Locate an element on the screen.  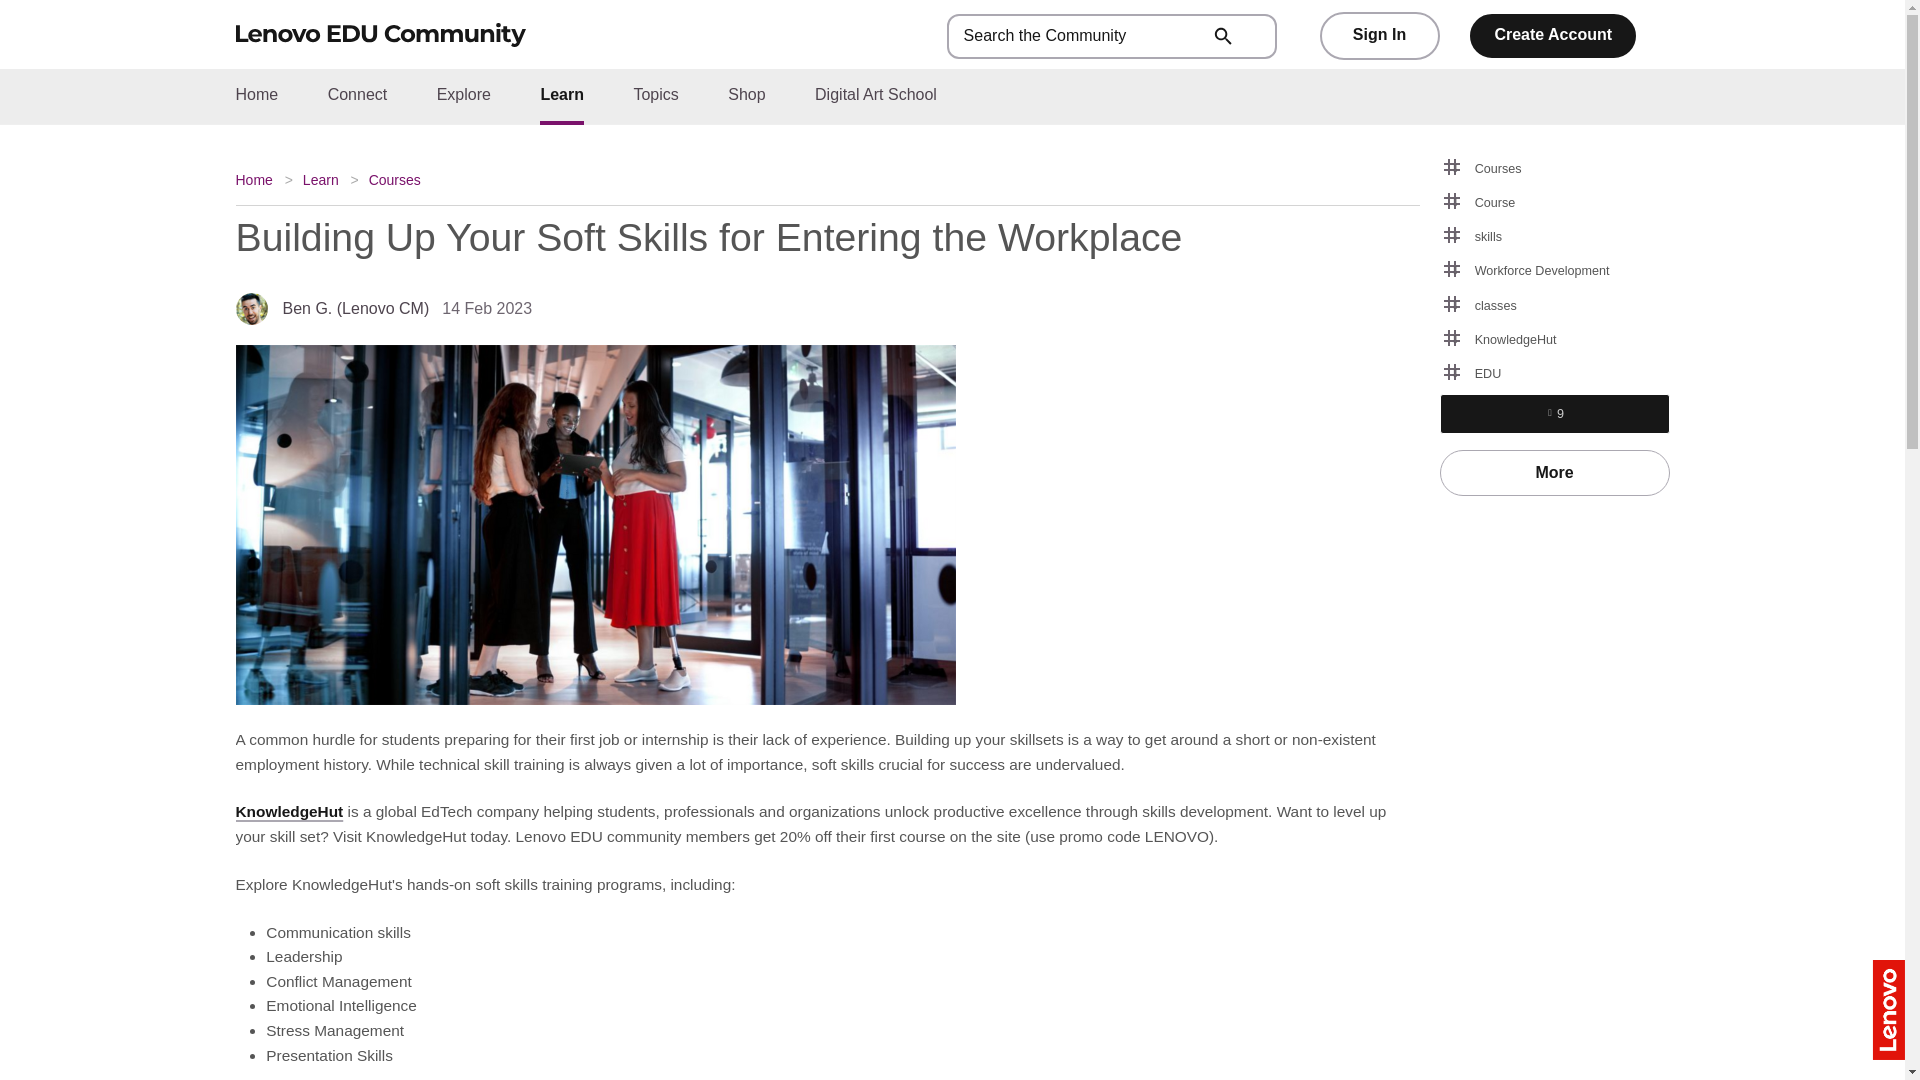
Workforce Development is located at coordinates (1555, 271).